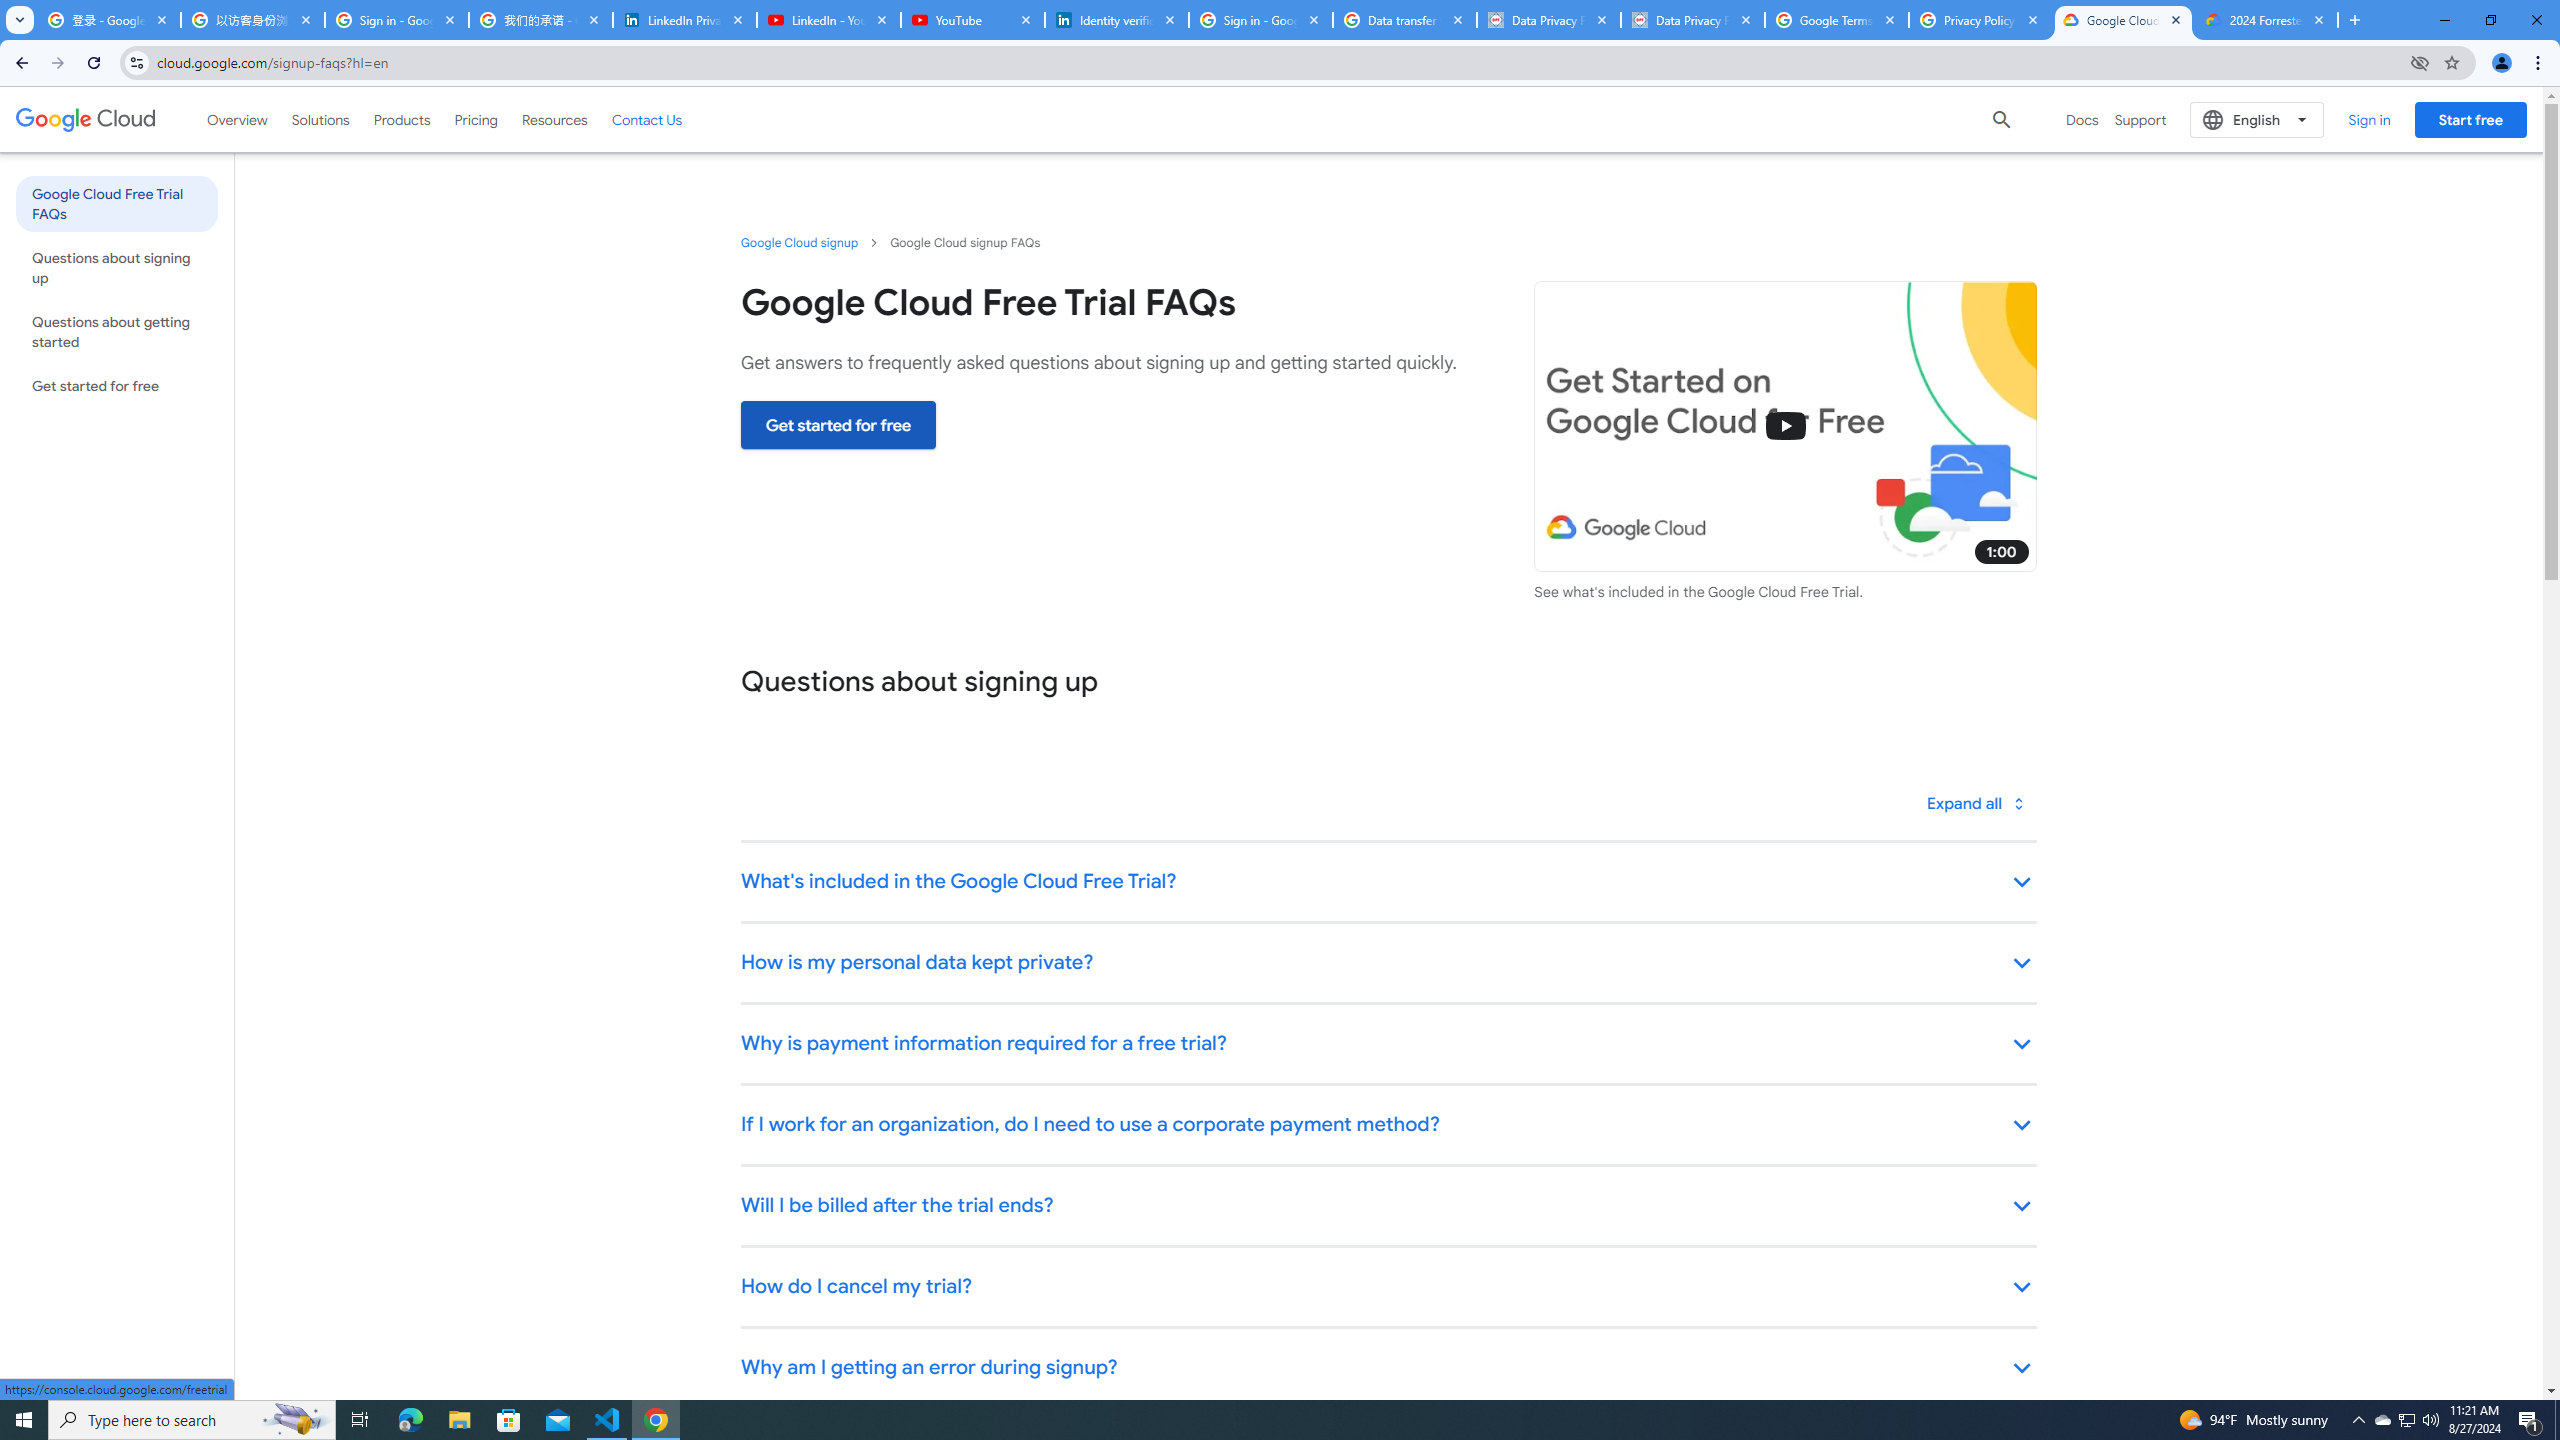 The width and height of the screenshot is (2560, 1440). I want to click on Data Privacy Framework, so click(1693, 20).